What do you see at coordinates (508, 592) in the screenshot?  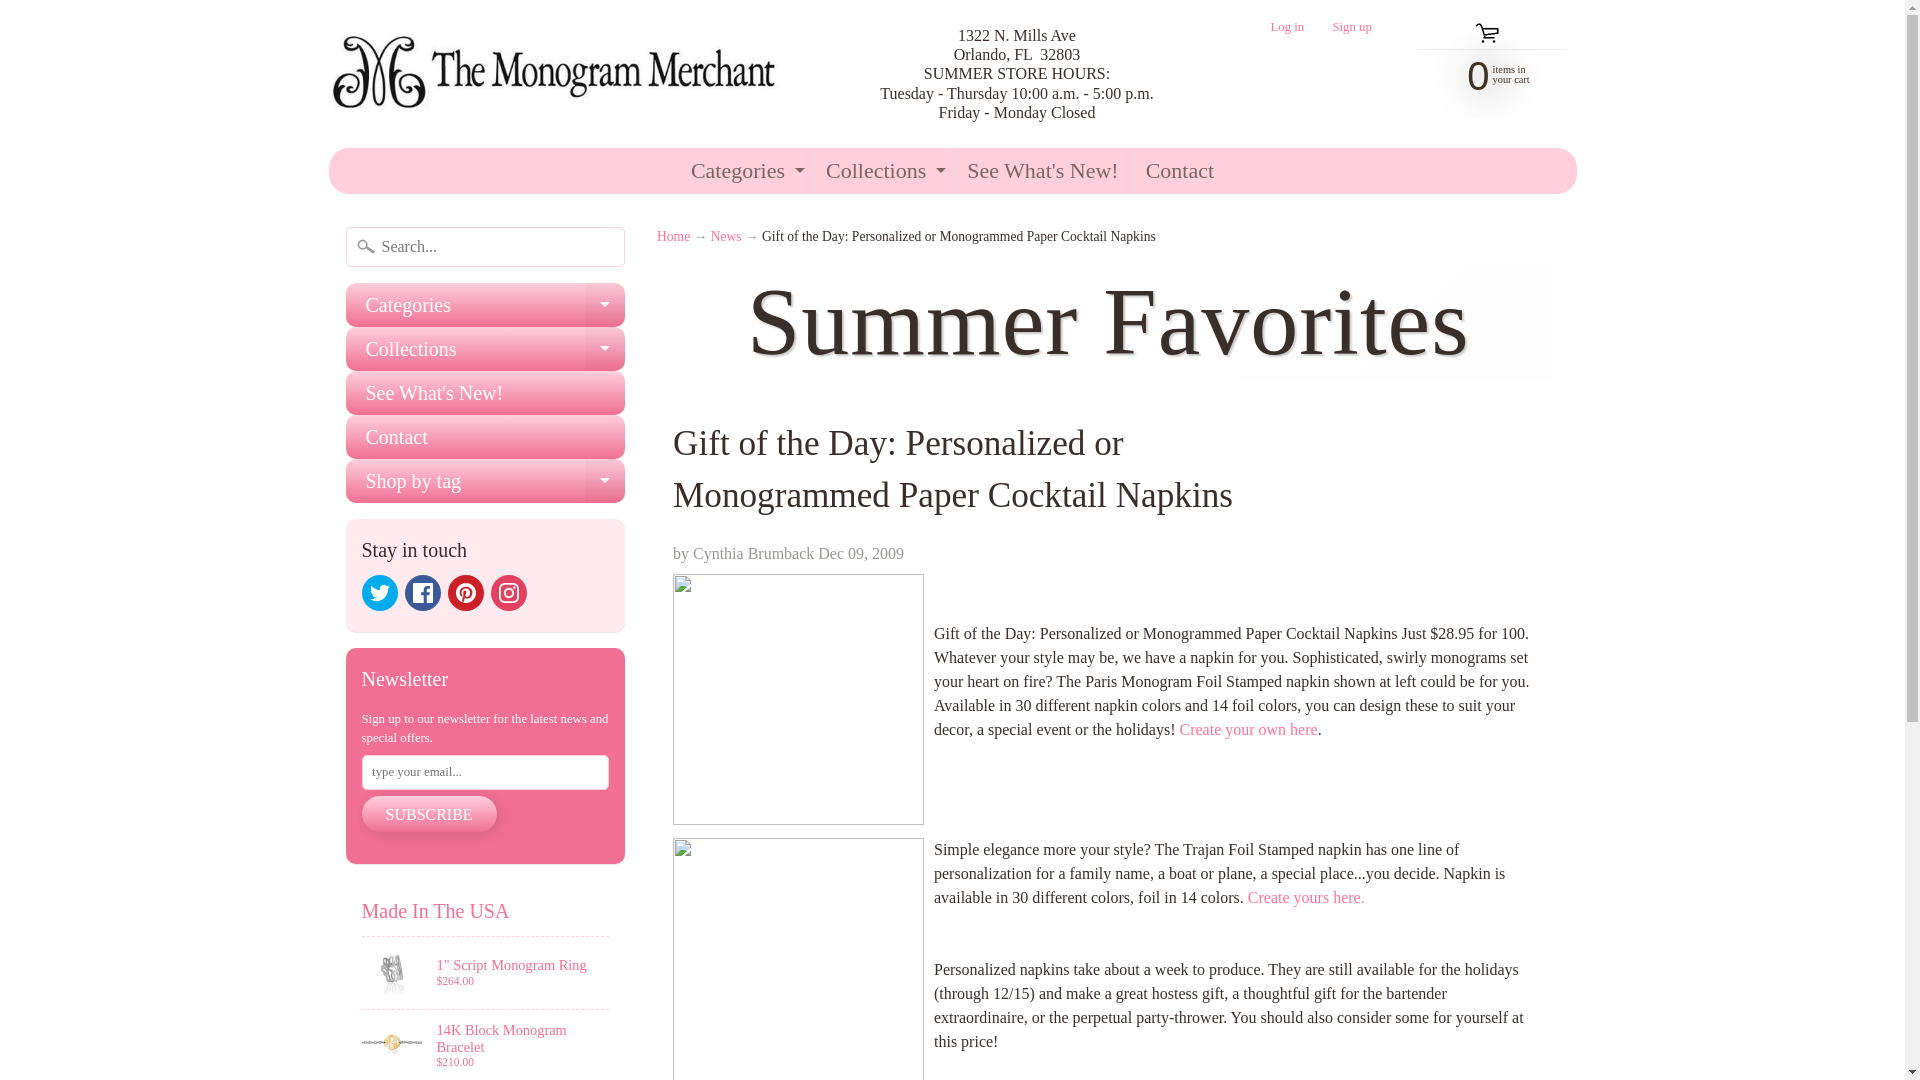 I see `14K Block Monogram Bracelet` at bounding box center [508, 592].